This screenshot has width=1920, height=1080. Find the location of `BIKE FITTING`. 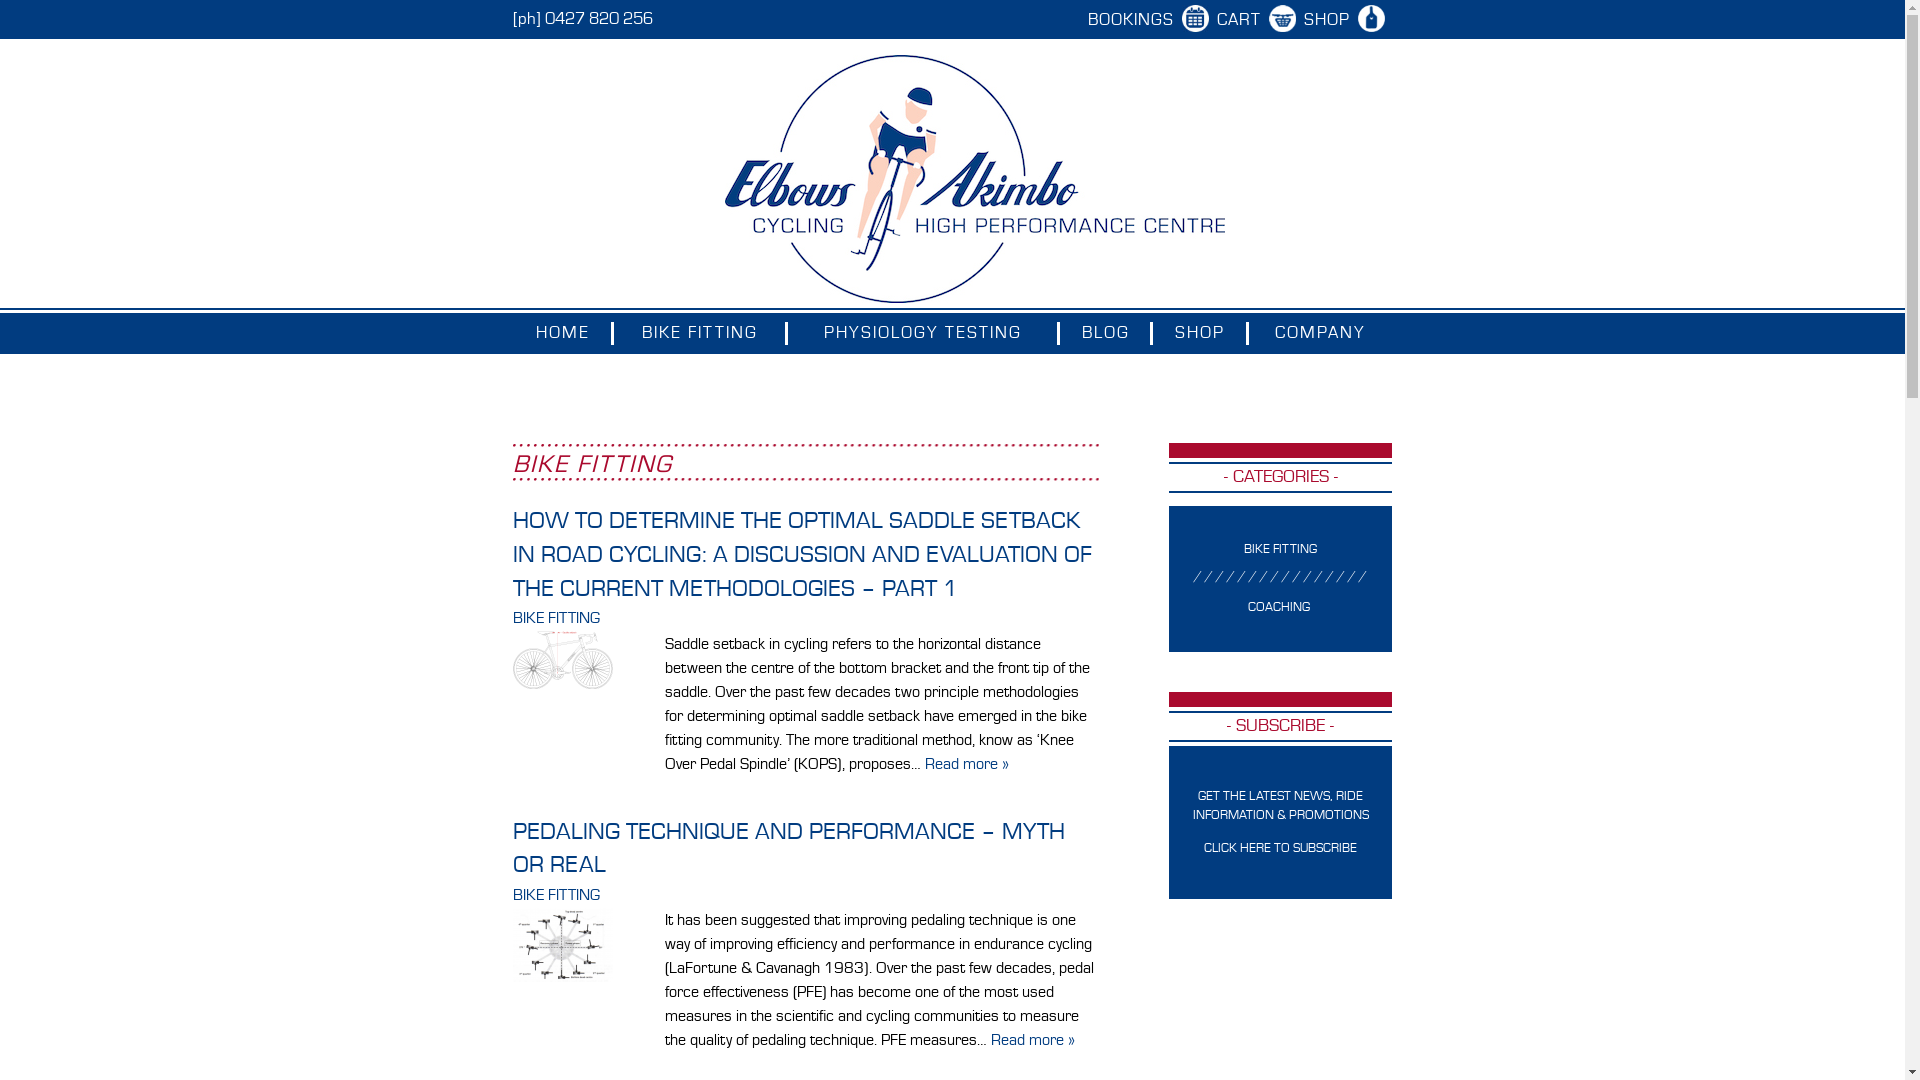

BIKE FITTING is located at coordinates (700, 334).